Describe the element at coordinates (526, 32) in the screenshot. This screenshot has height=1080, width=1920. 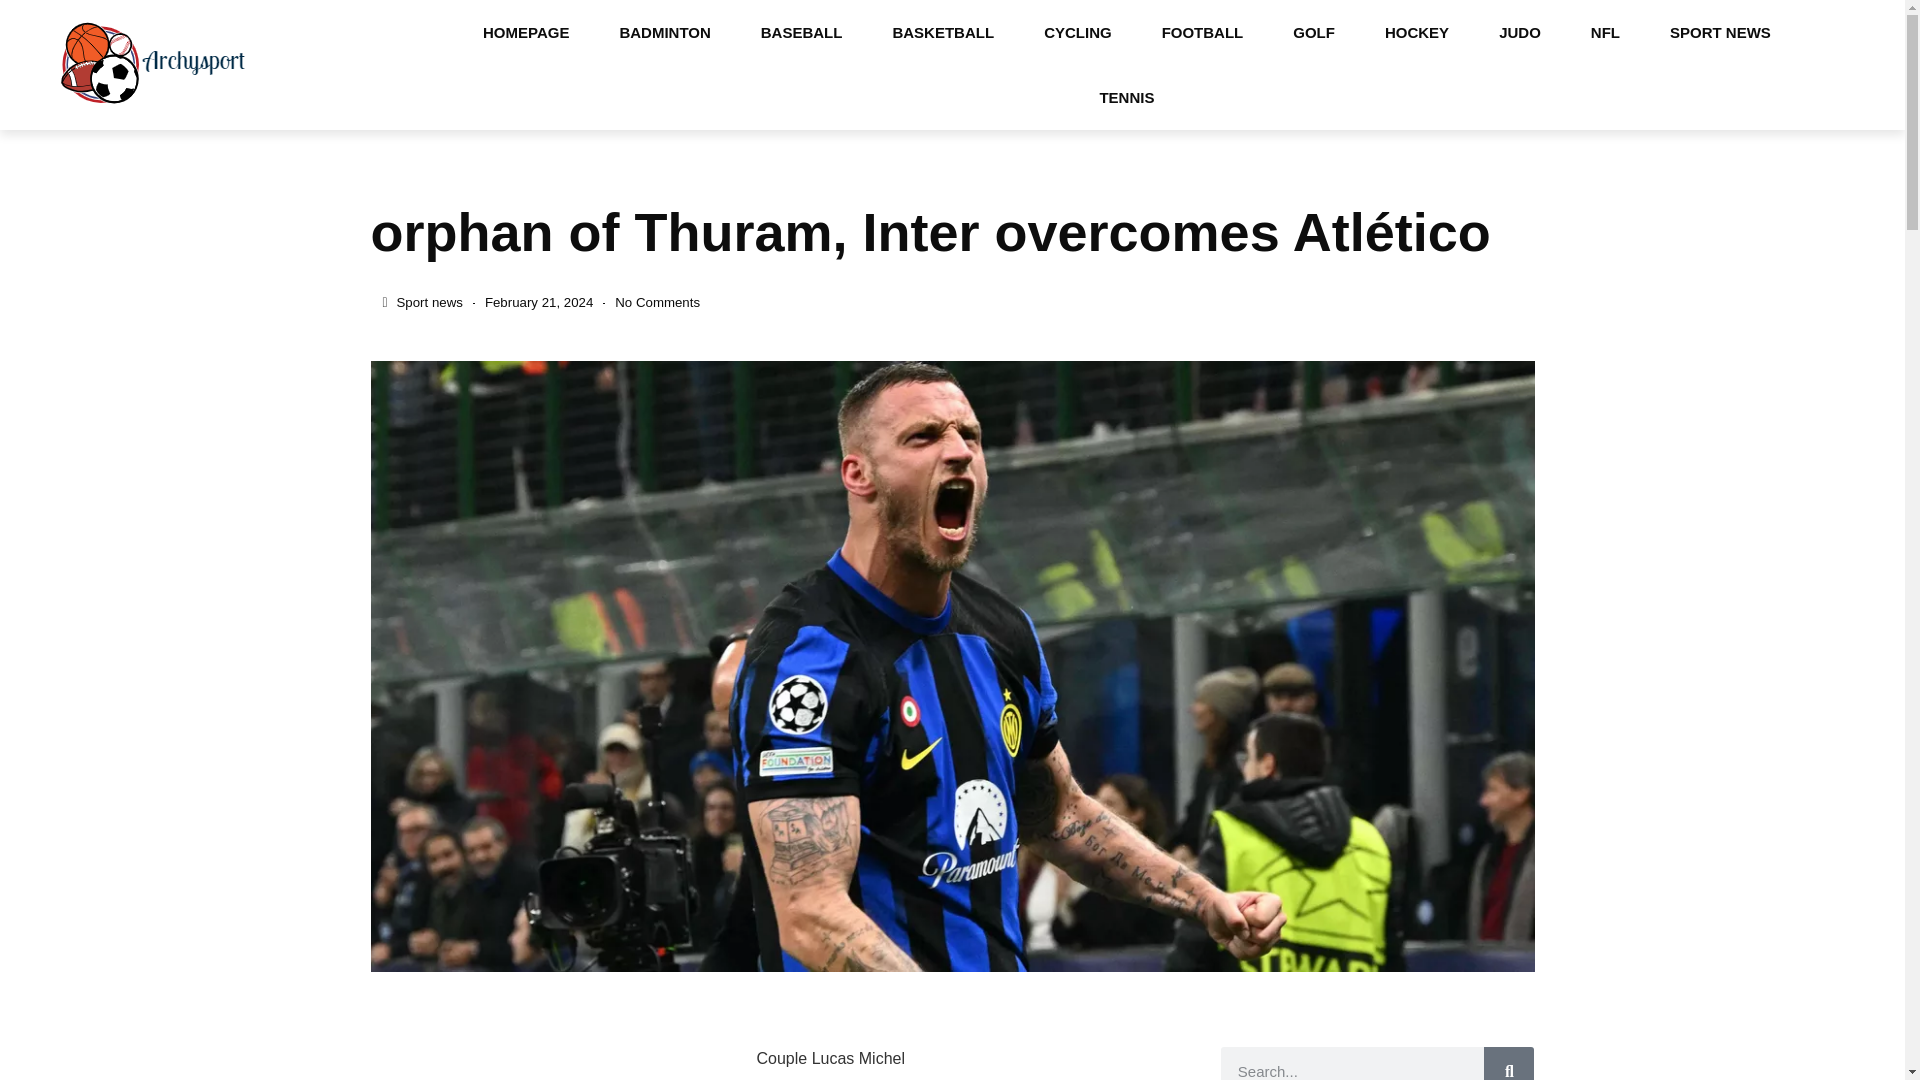
I see `HOMEPAGE` at that location.